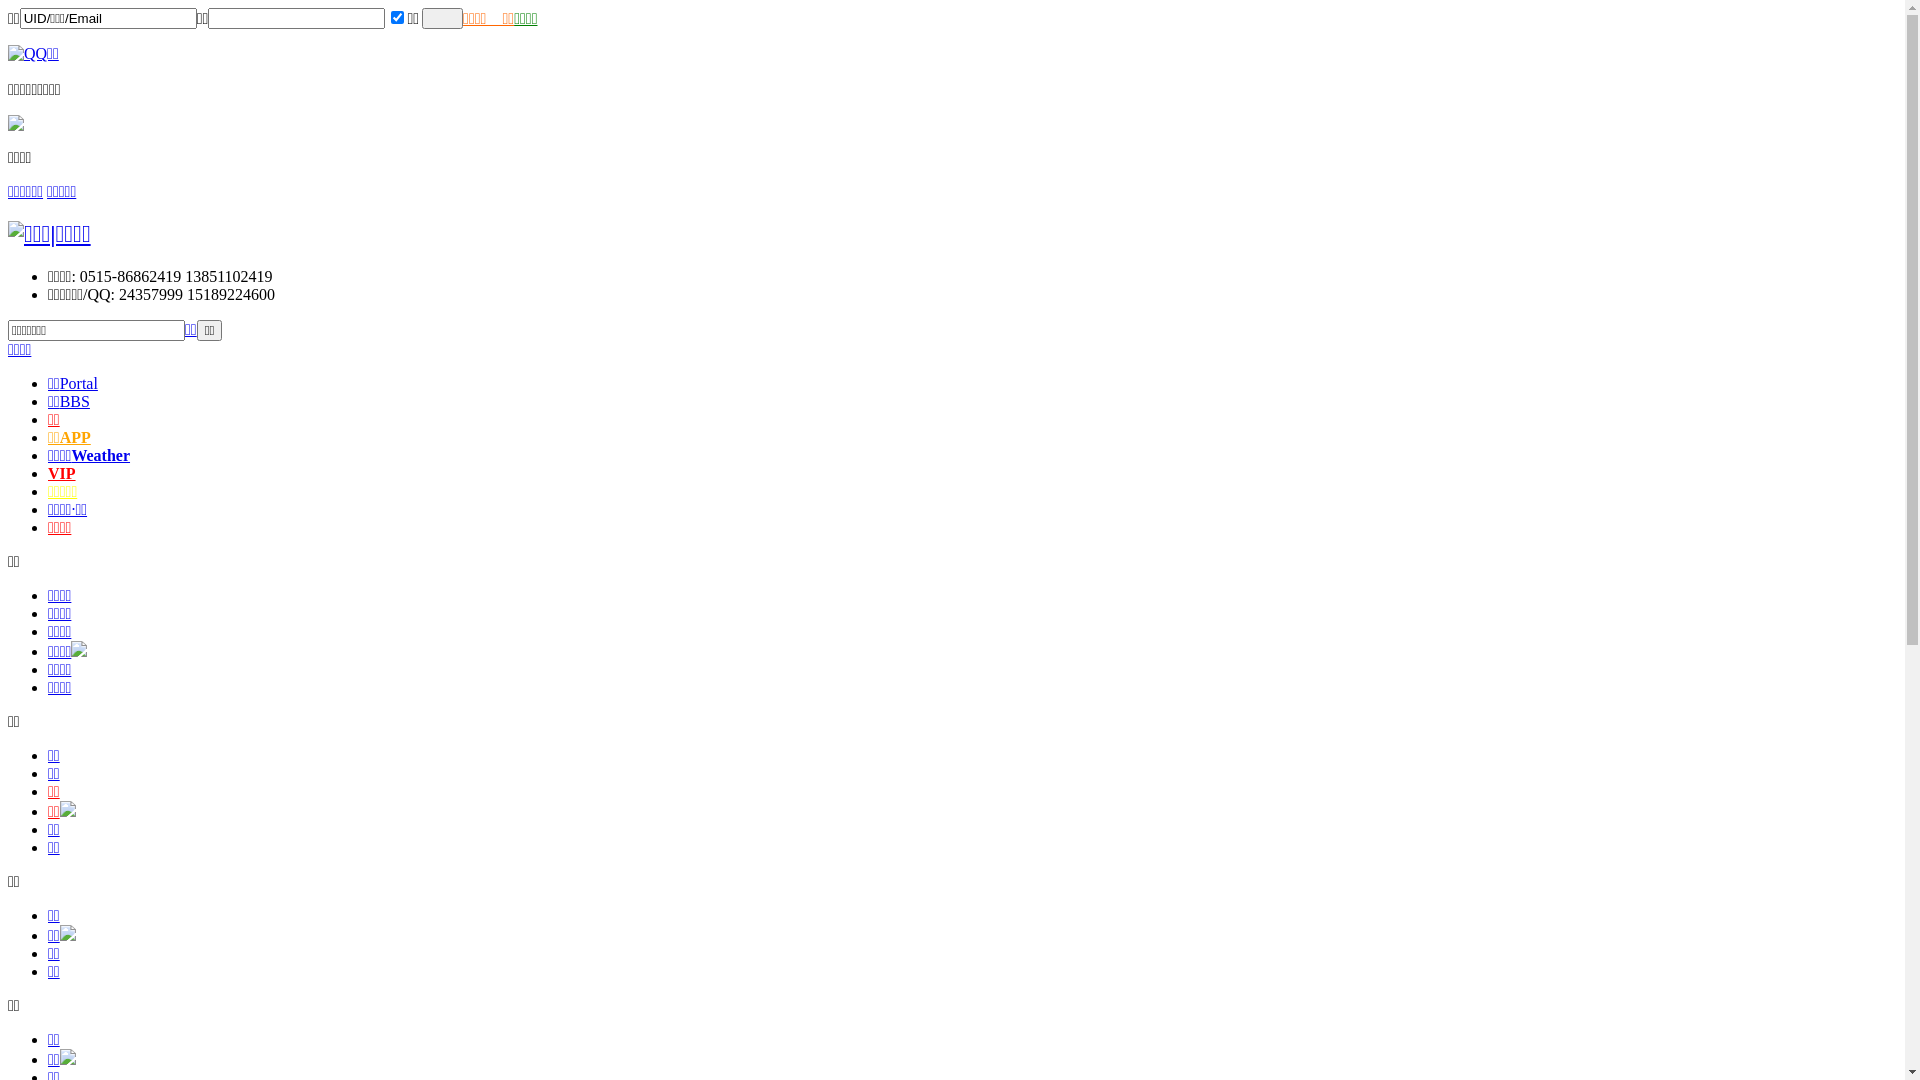 The width and height of the screenshot is (1920, 1080). Describe the element at coordinates (62, 474) in the screenshot. I see `VIP` at that location.